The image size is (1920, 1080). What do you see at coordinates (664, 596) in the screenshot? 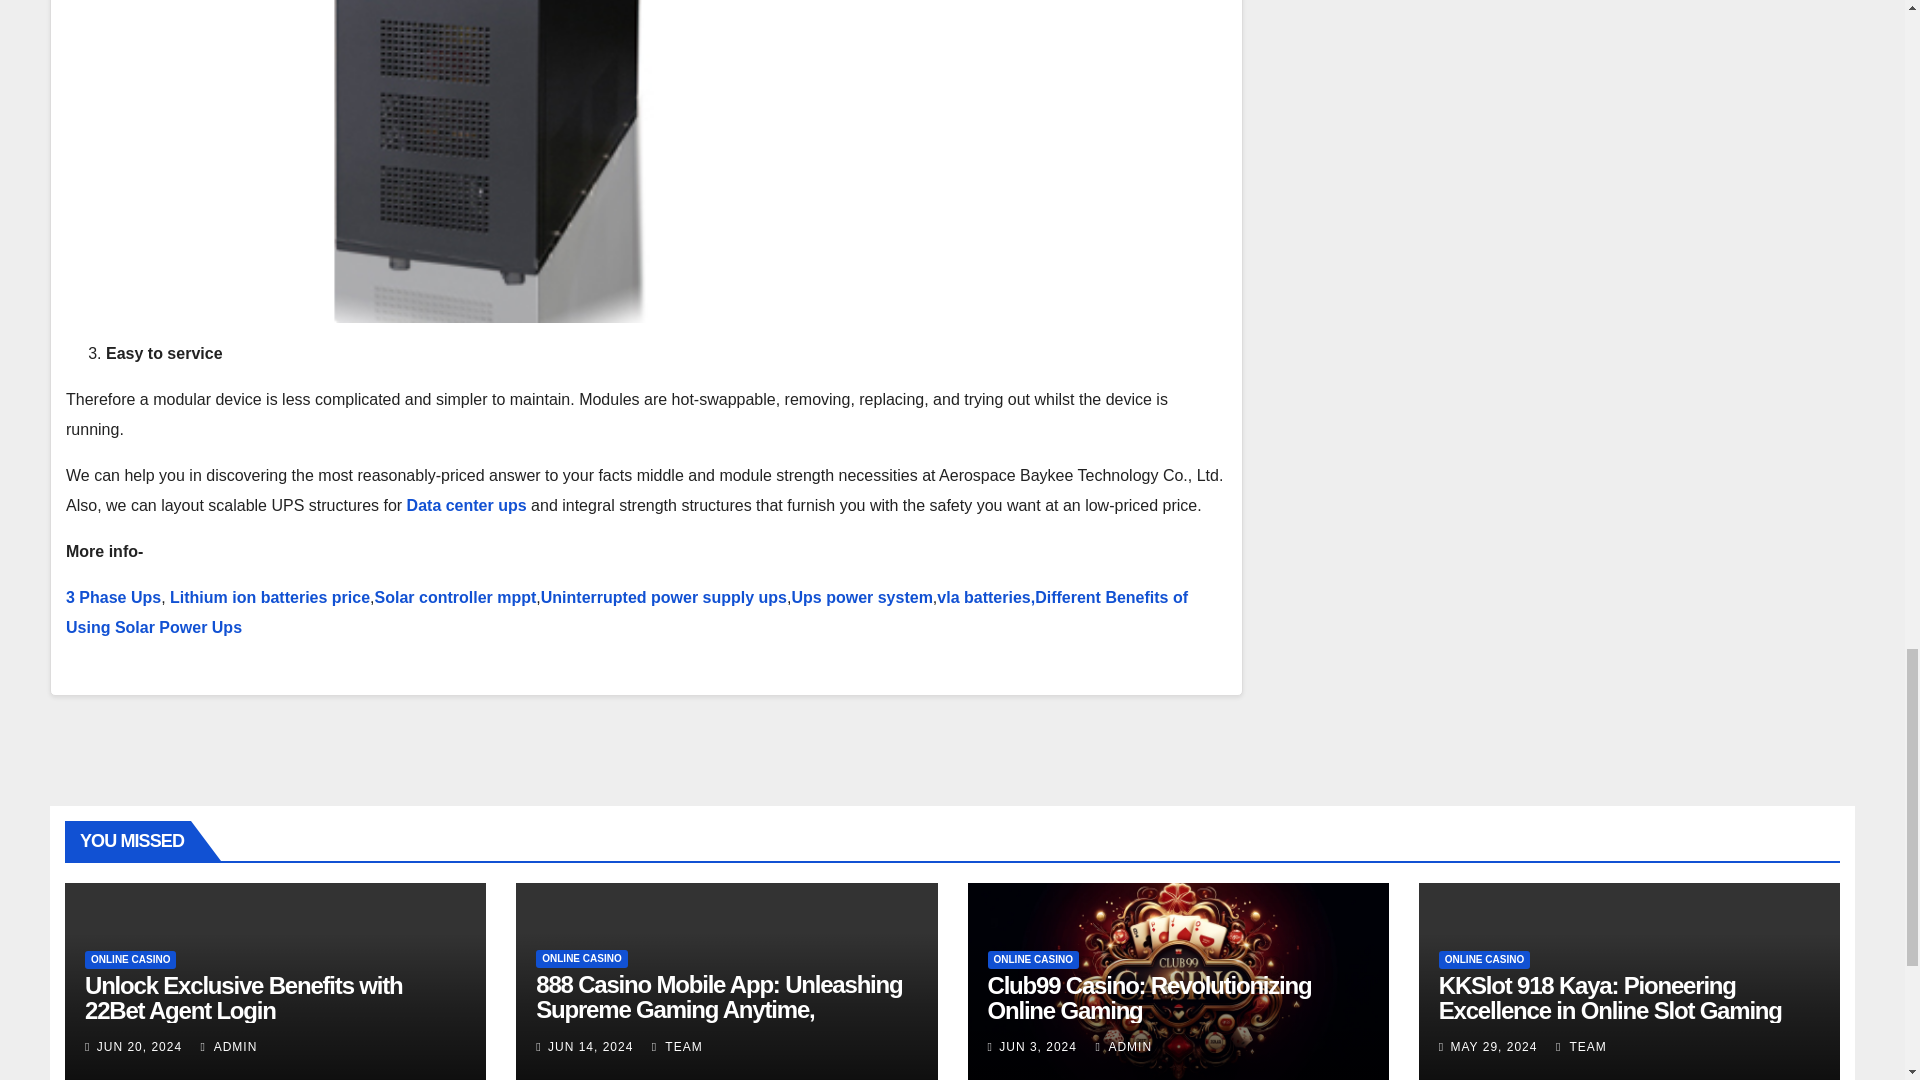
I see `Uninterrupted power supply ups` at bounding box center [664, 596].